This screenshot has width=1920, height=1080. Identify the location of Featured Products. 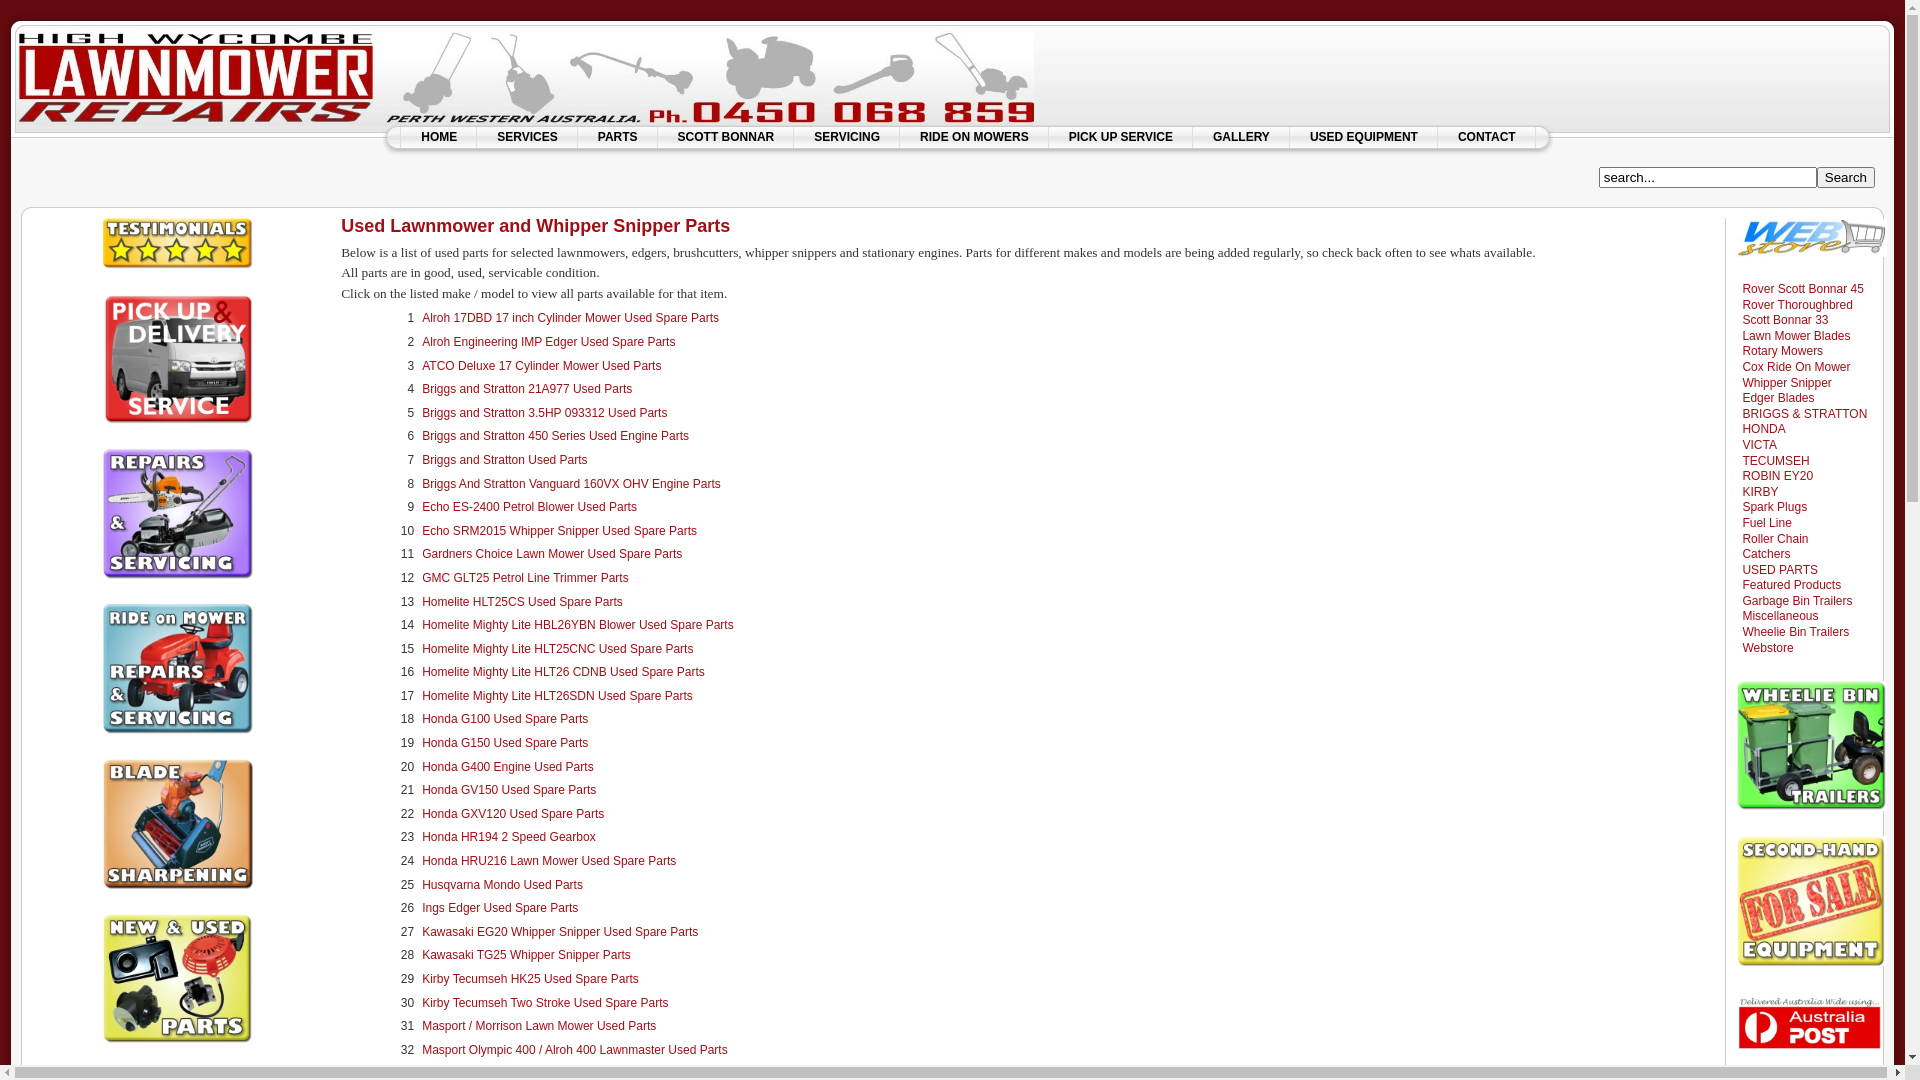
(1789, 585).